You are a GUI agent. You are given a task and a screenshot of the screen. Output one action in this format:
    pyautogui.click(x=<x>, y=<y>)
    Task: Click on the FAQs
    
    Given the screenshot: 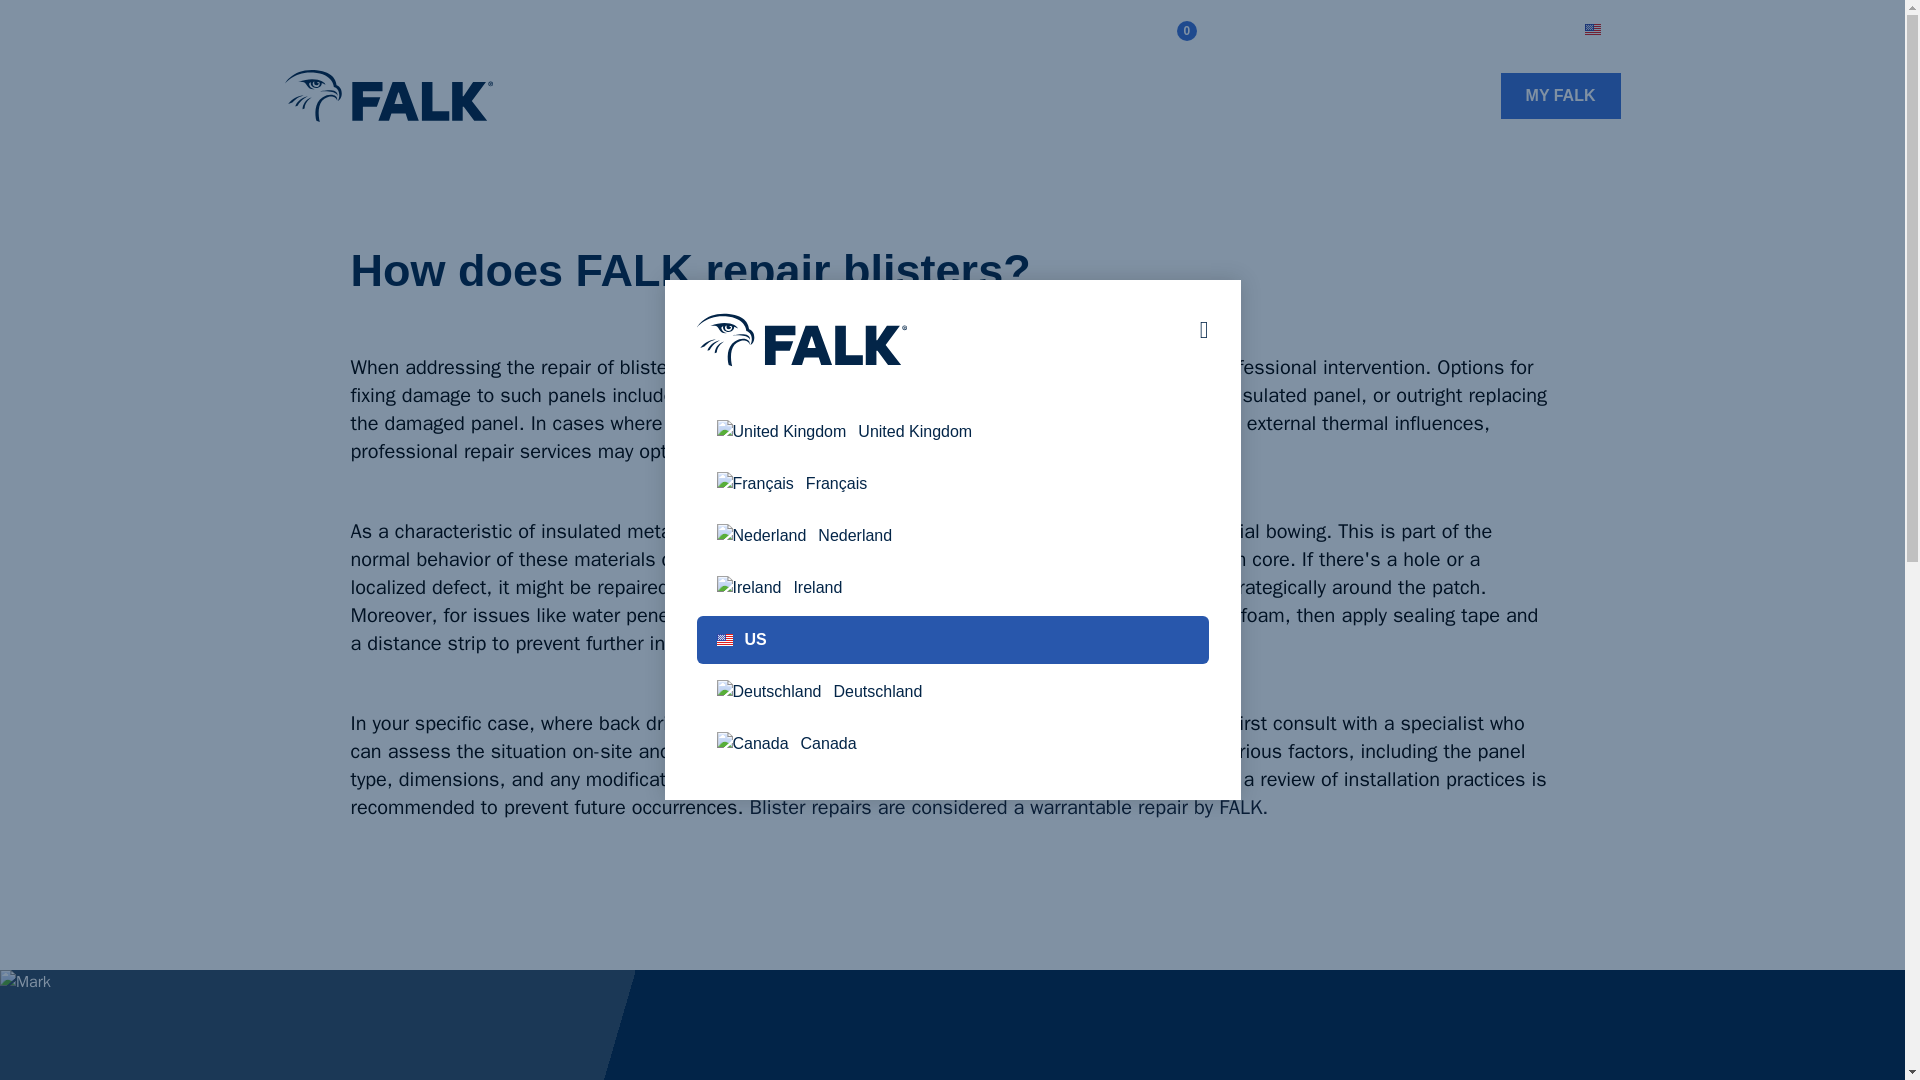 What is the action you would take?
    pyautogui.click(x=1460, y=30)
    